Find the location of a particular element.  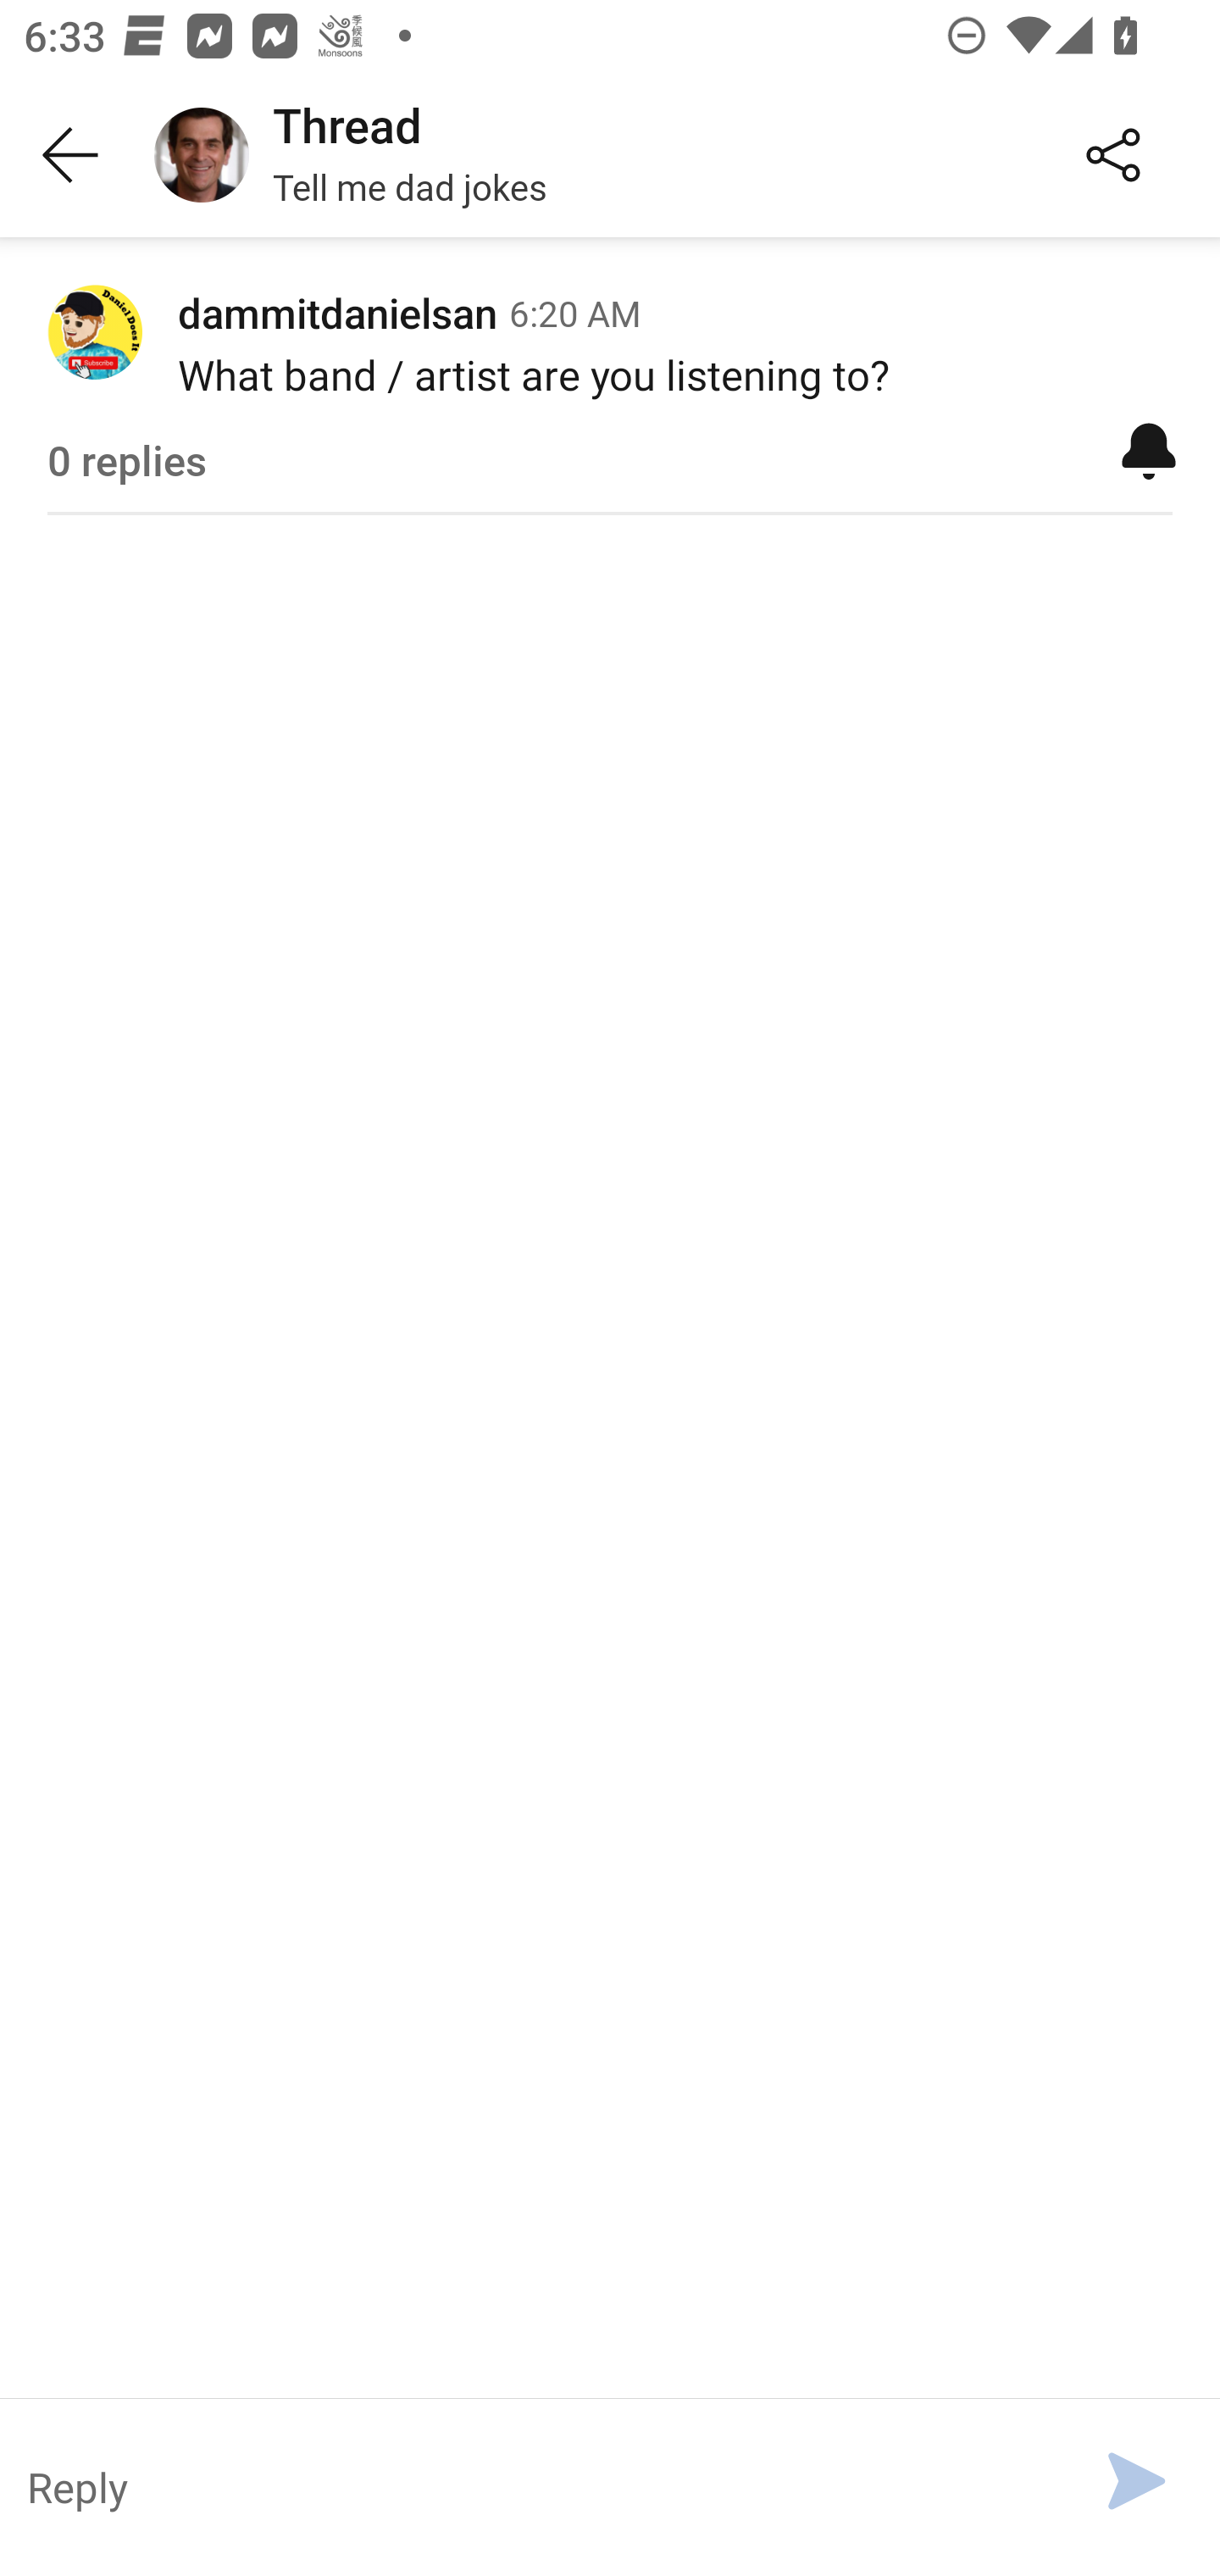

Mute is located at coordinates (1149, 449).